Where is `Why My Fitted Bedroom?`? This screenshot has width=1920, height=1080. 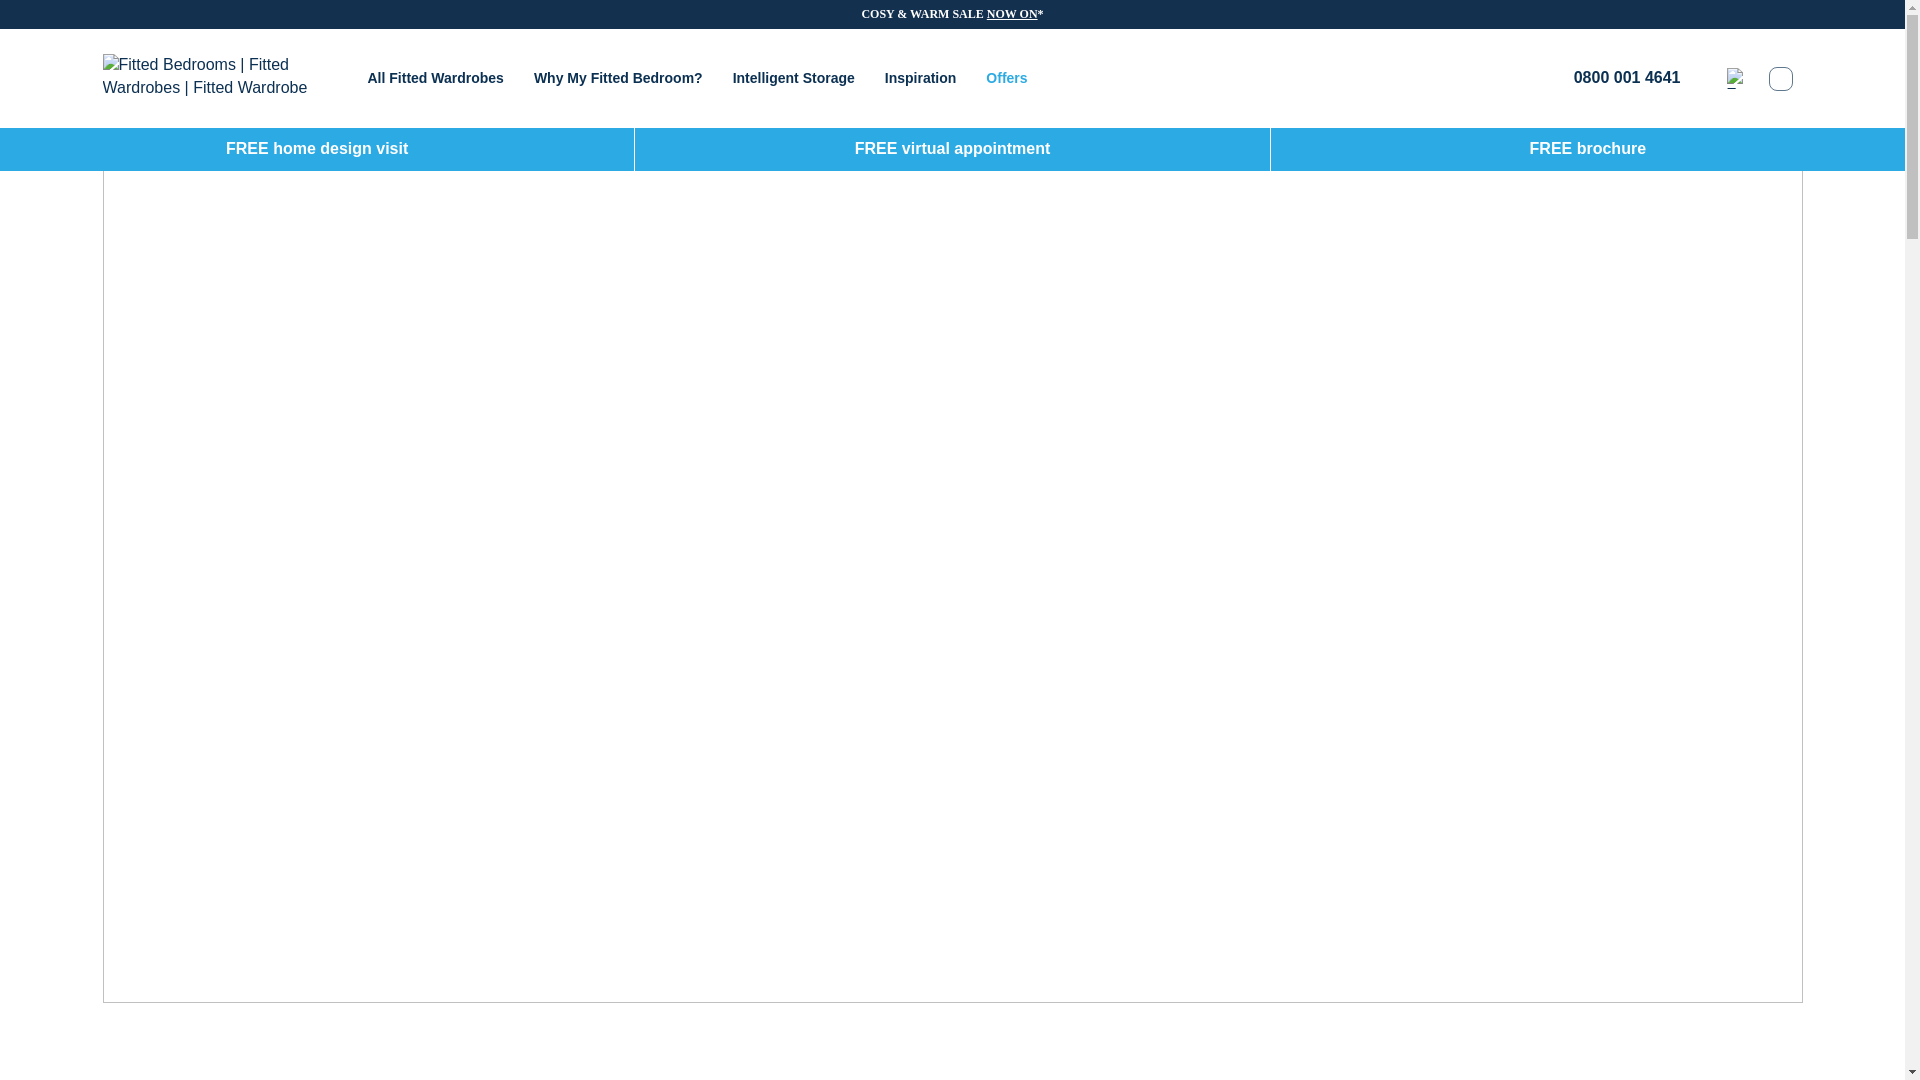 Why My Fitted Bedroom? is located at coordinates (618, 78).